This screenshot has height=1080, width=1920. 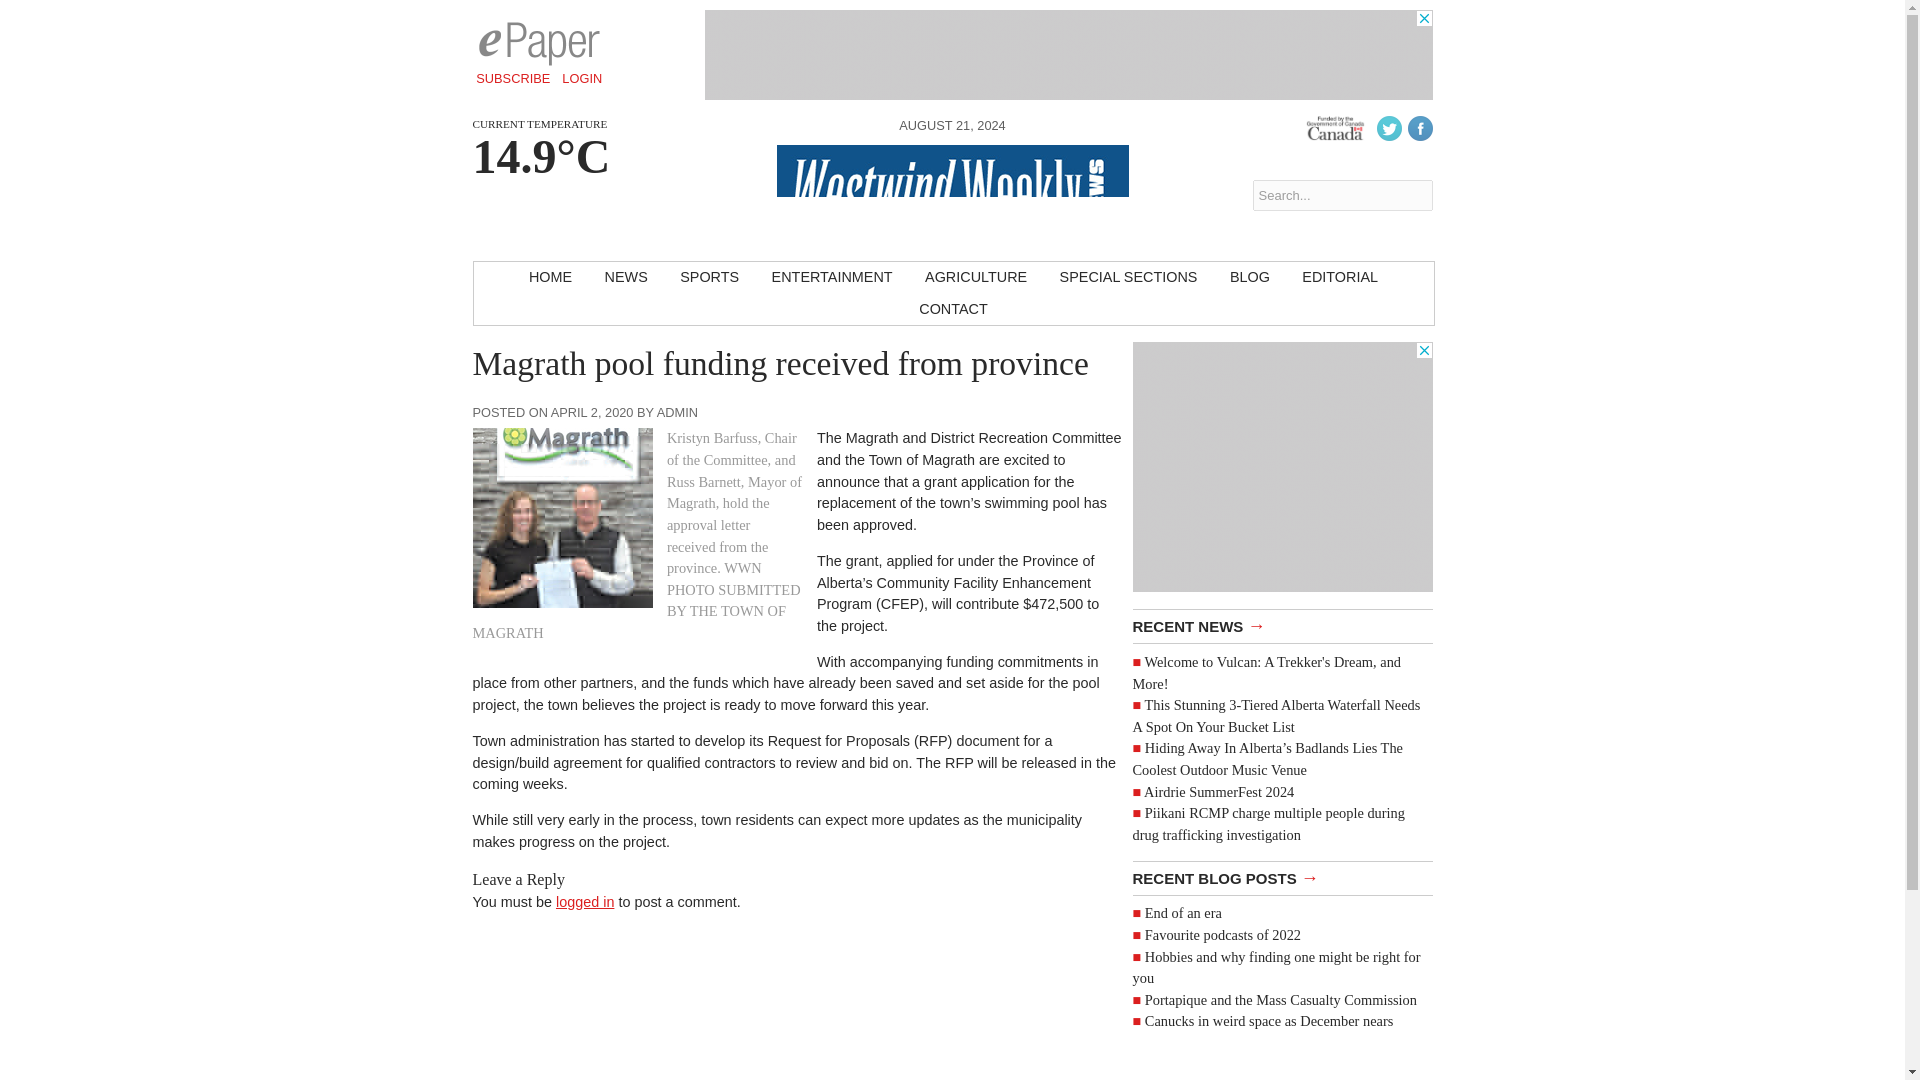 What do you see at coordinates (1250, 278) in the screenshot?
I see `BLOG` at bounding box center [1250, 278].